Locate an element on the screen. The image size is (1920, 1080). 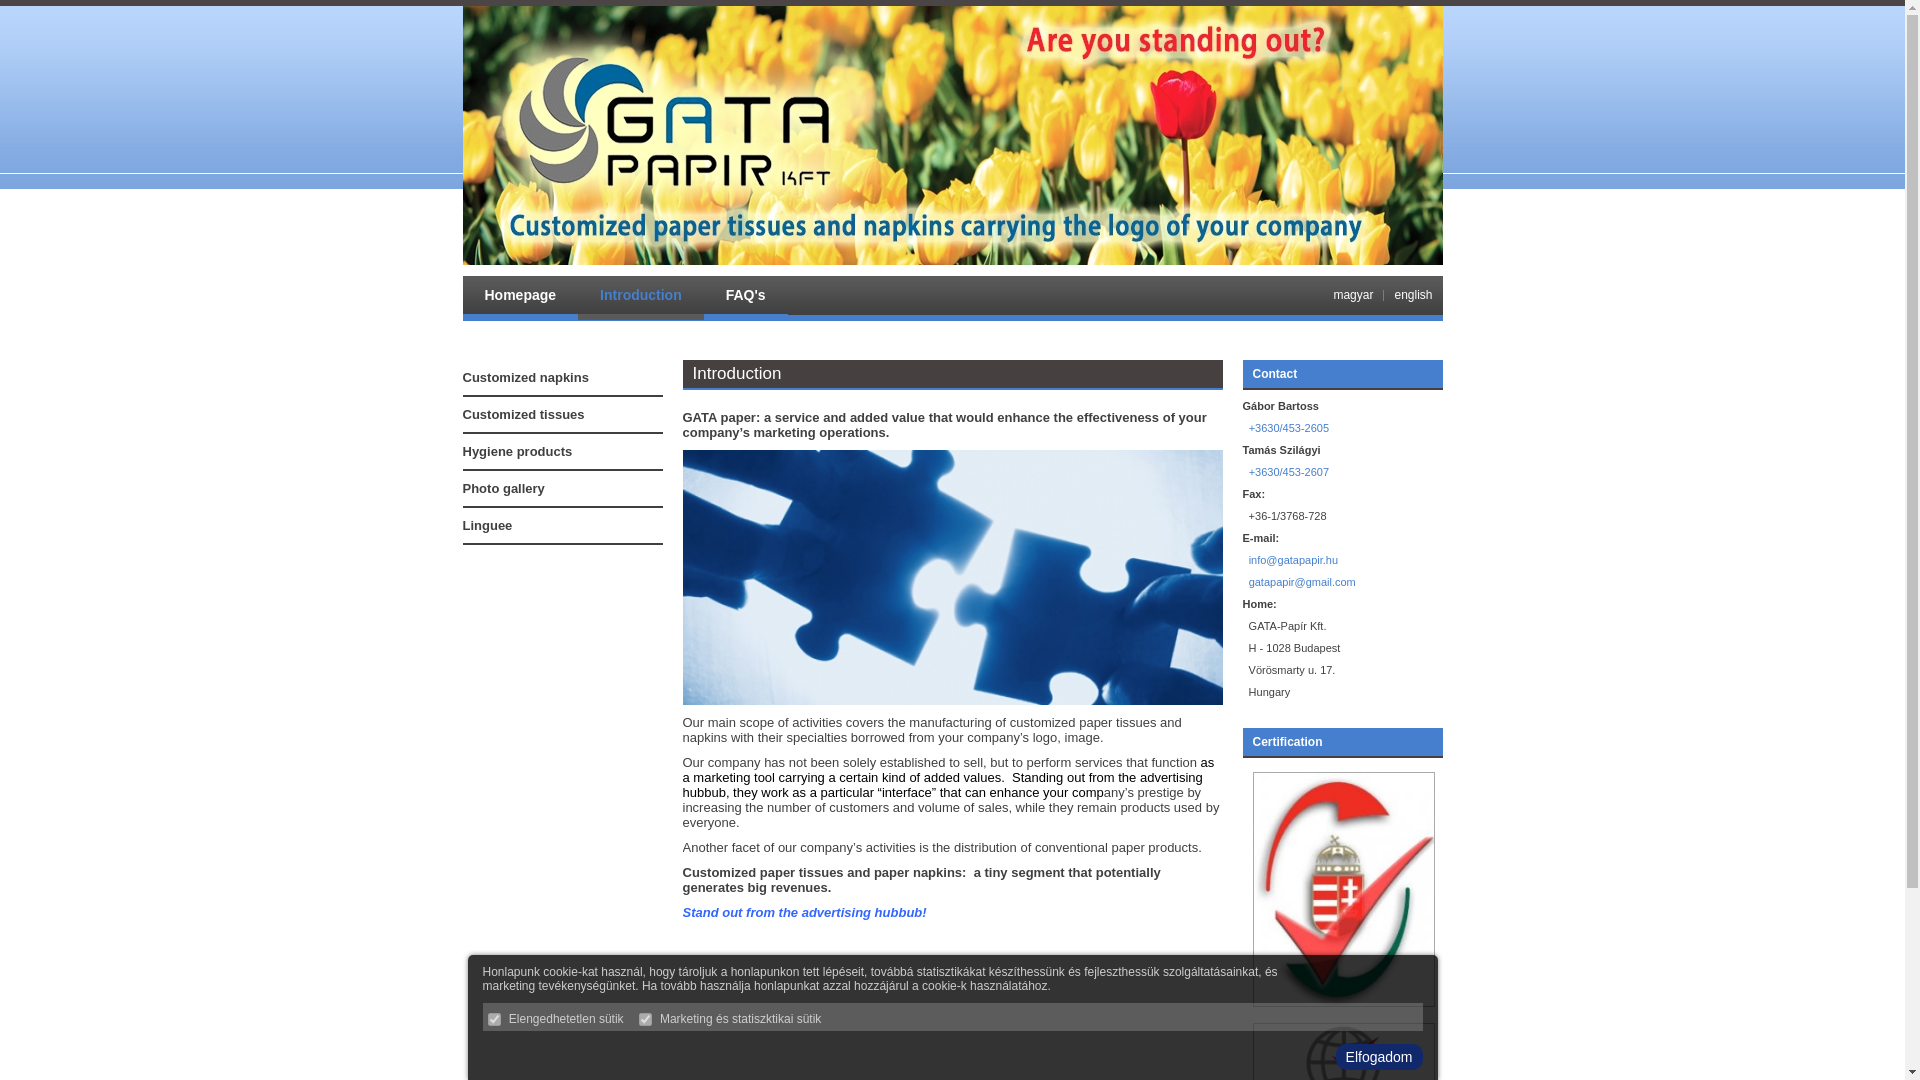
Linguee is located at coordinates (562, 526).